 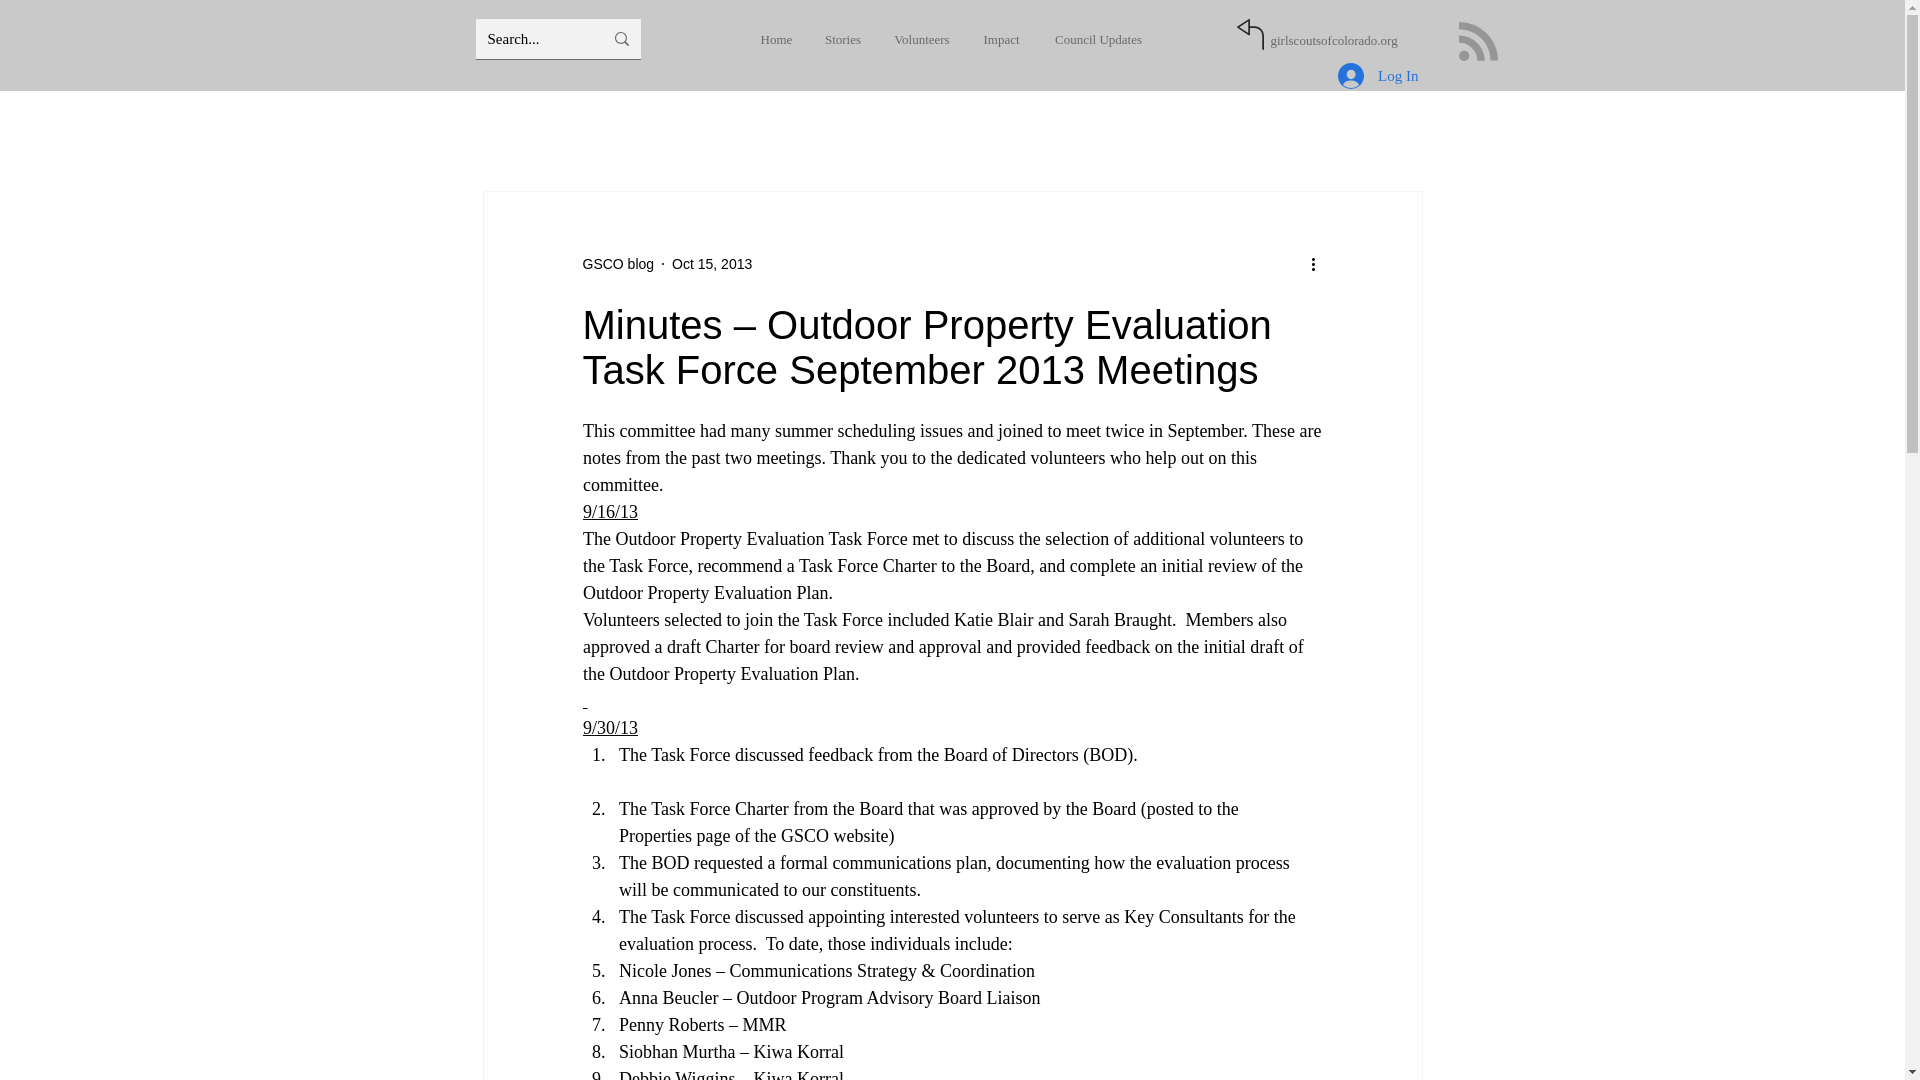 I want to click on GSCO blog, so click(x=618, y=264).